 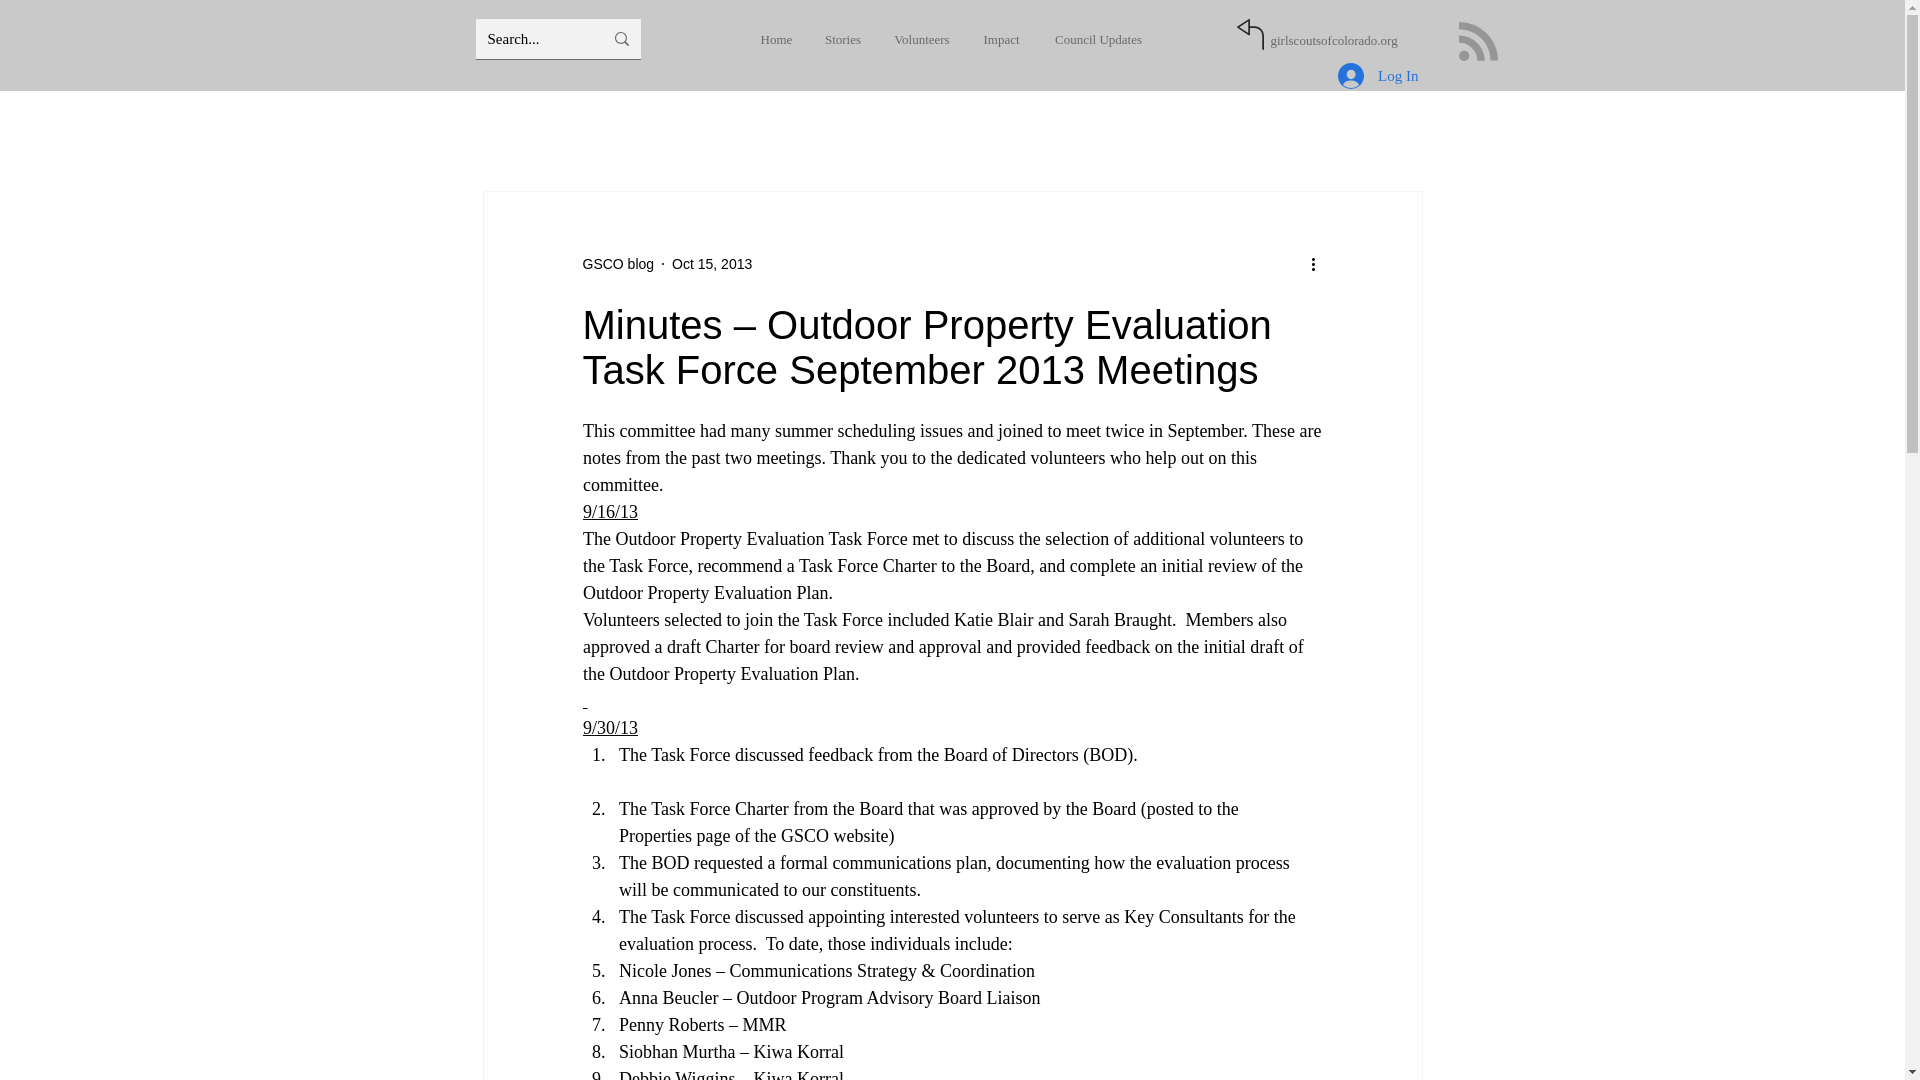 I want to click on GSCO blog, so click(x=618, y=264).